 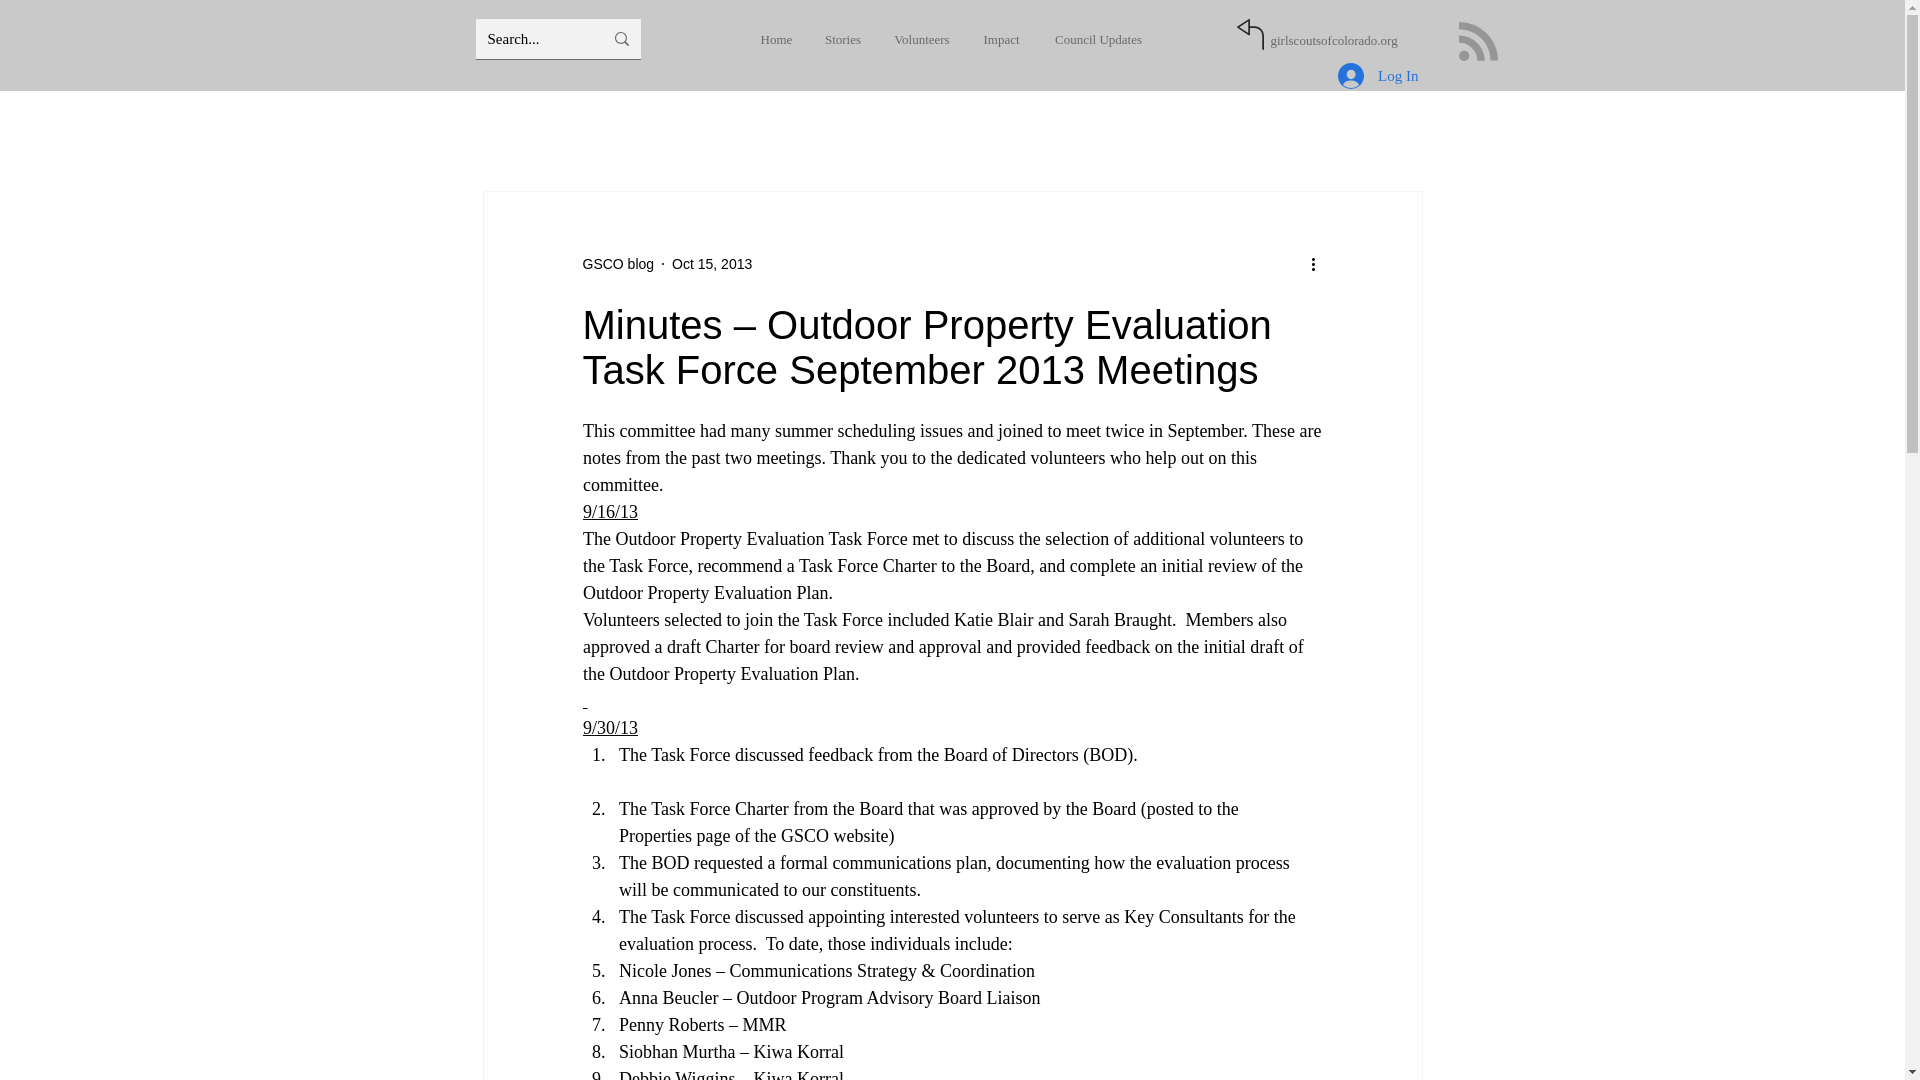 I want to click on GSCO blog, so click(x=618, y=264).